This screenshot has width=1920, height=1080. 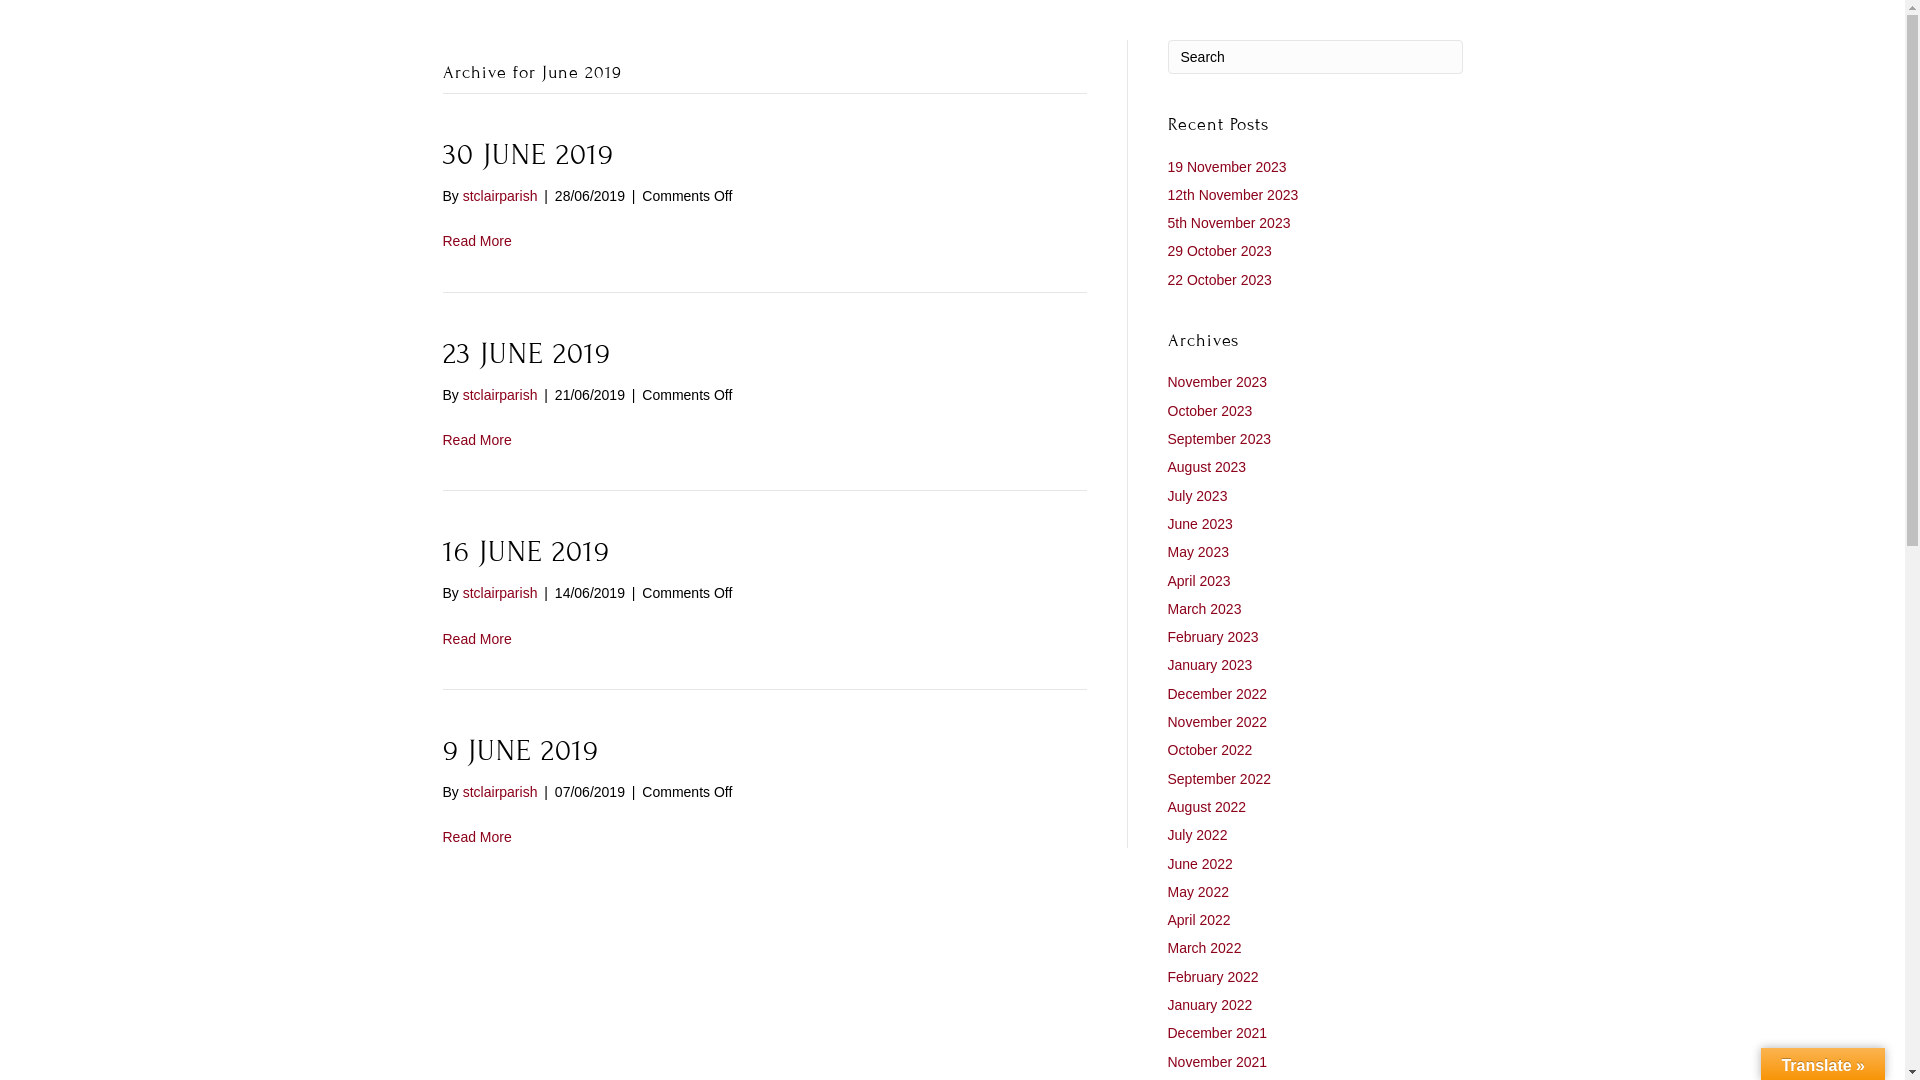 I want to click on November 2021, so click(x=1218, y=1062).